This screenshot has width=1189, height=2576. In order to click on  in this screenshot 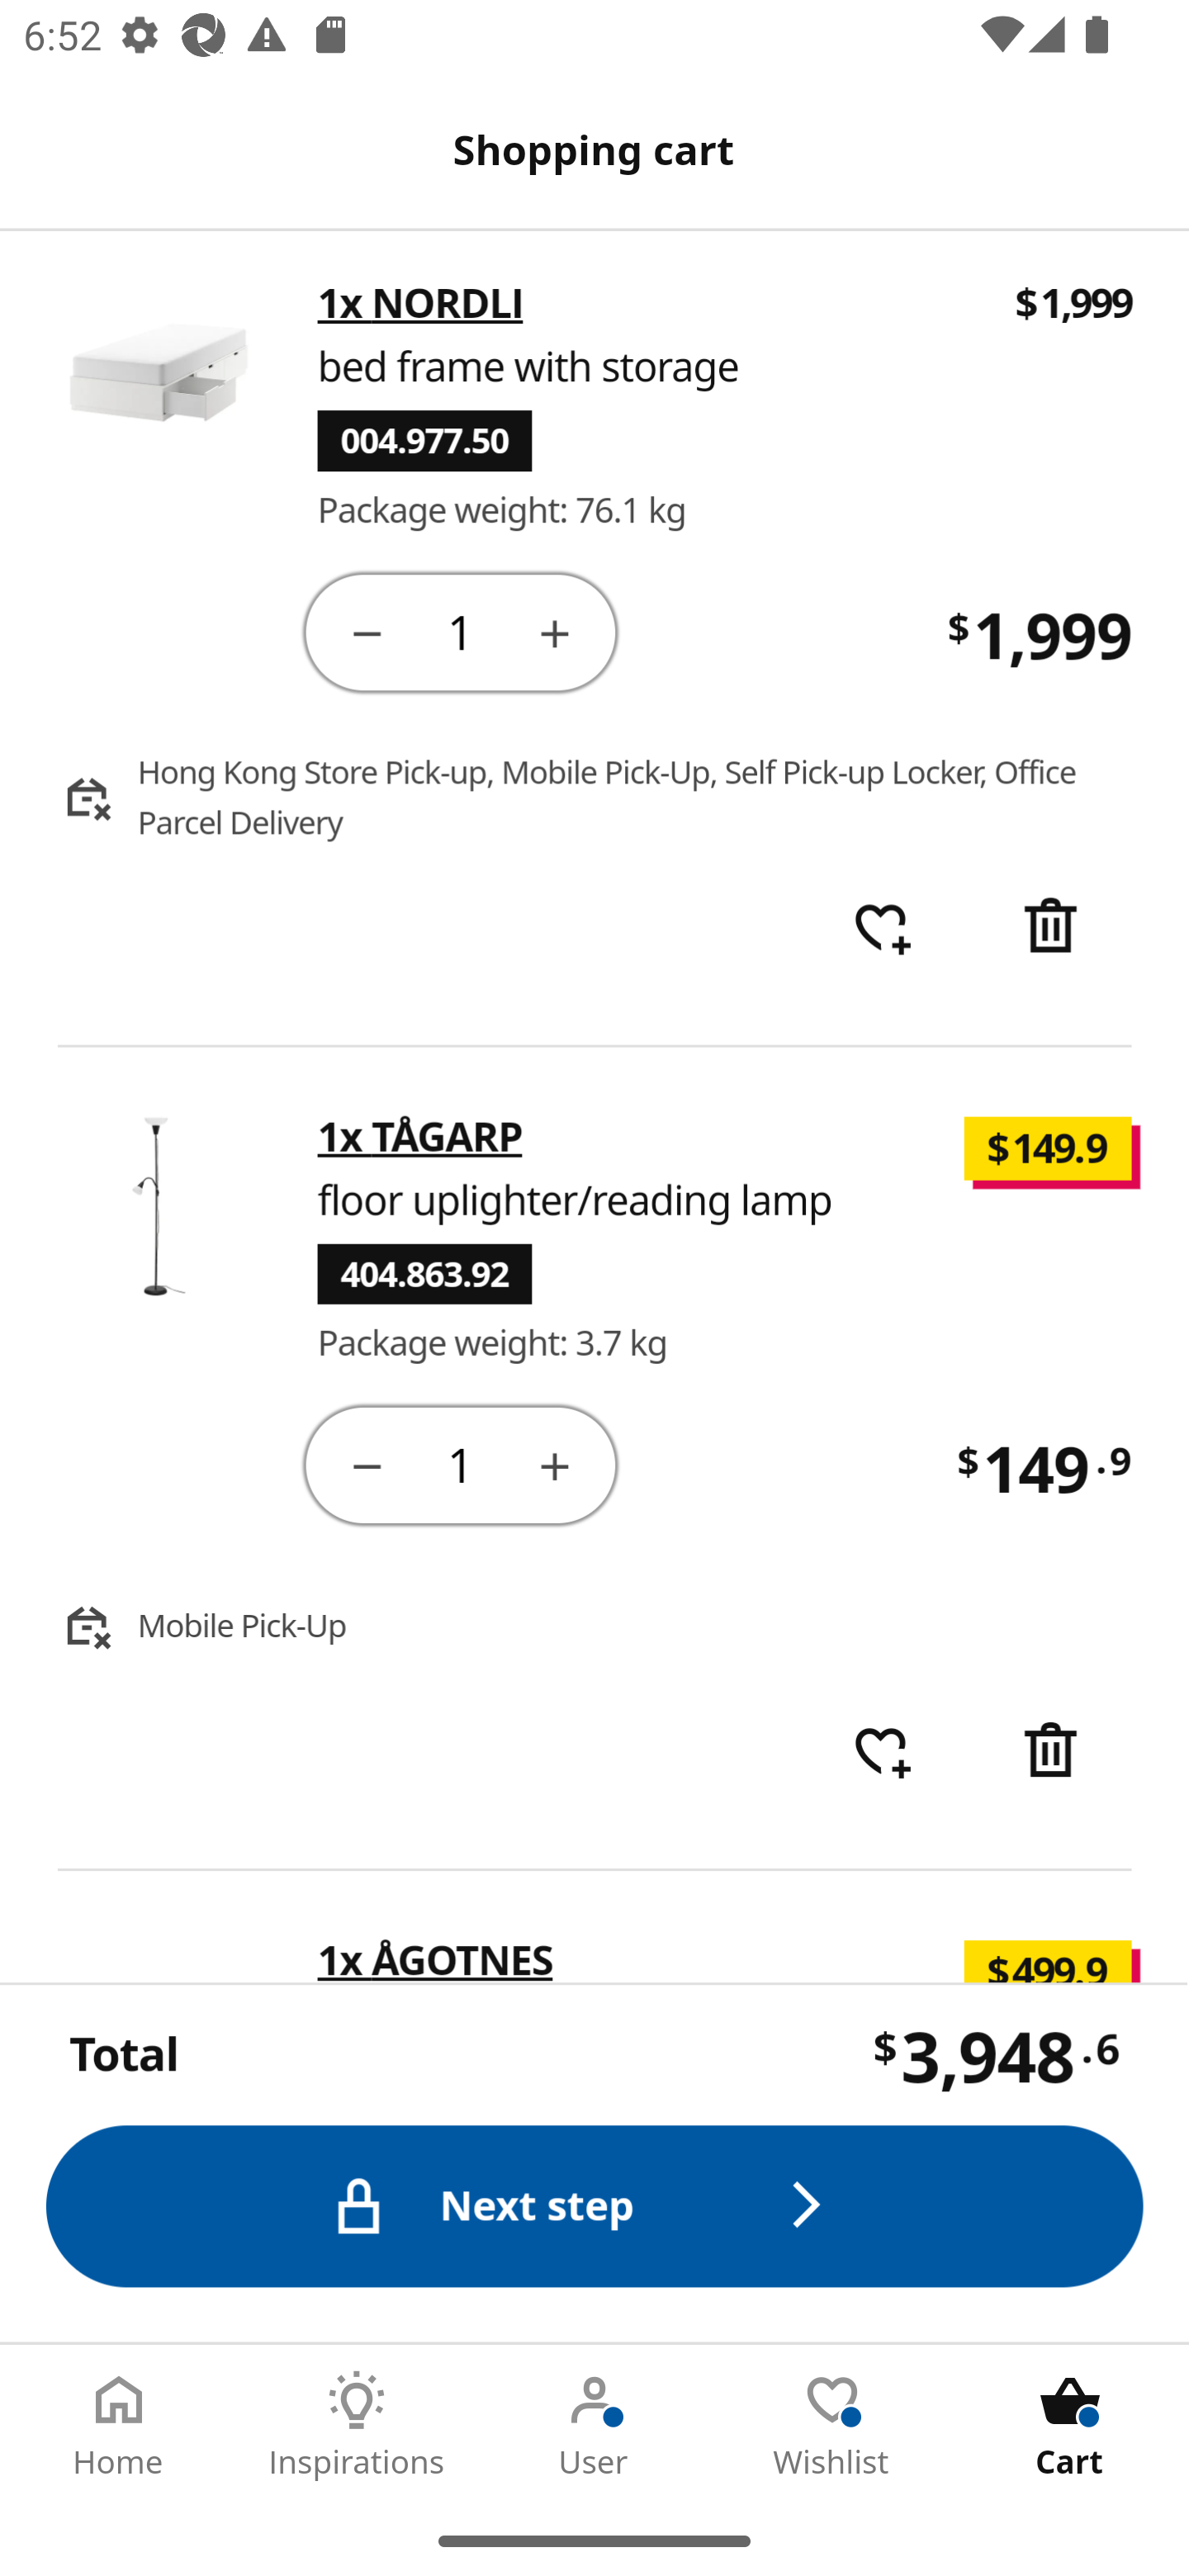, I will do `click(1054, 932)`.